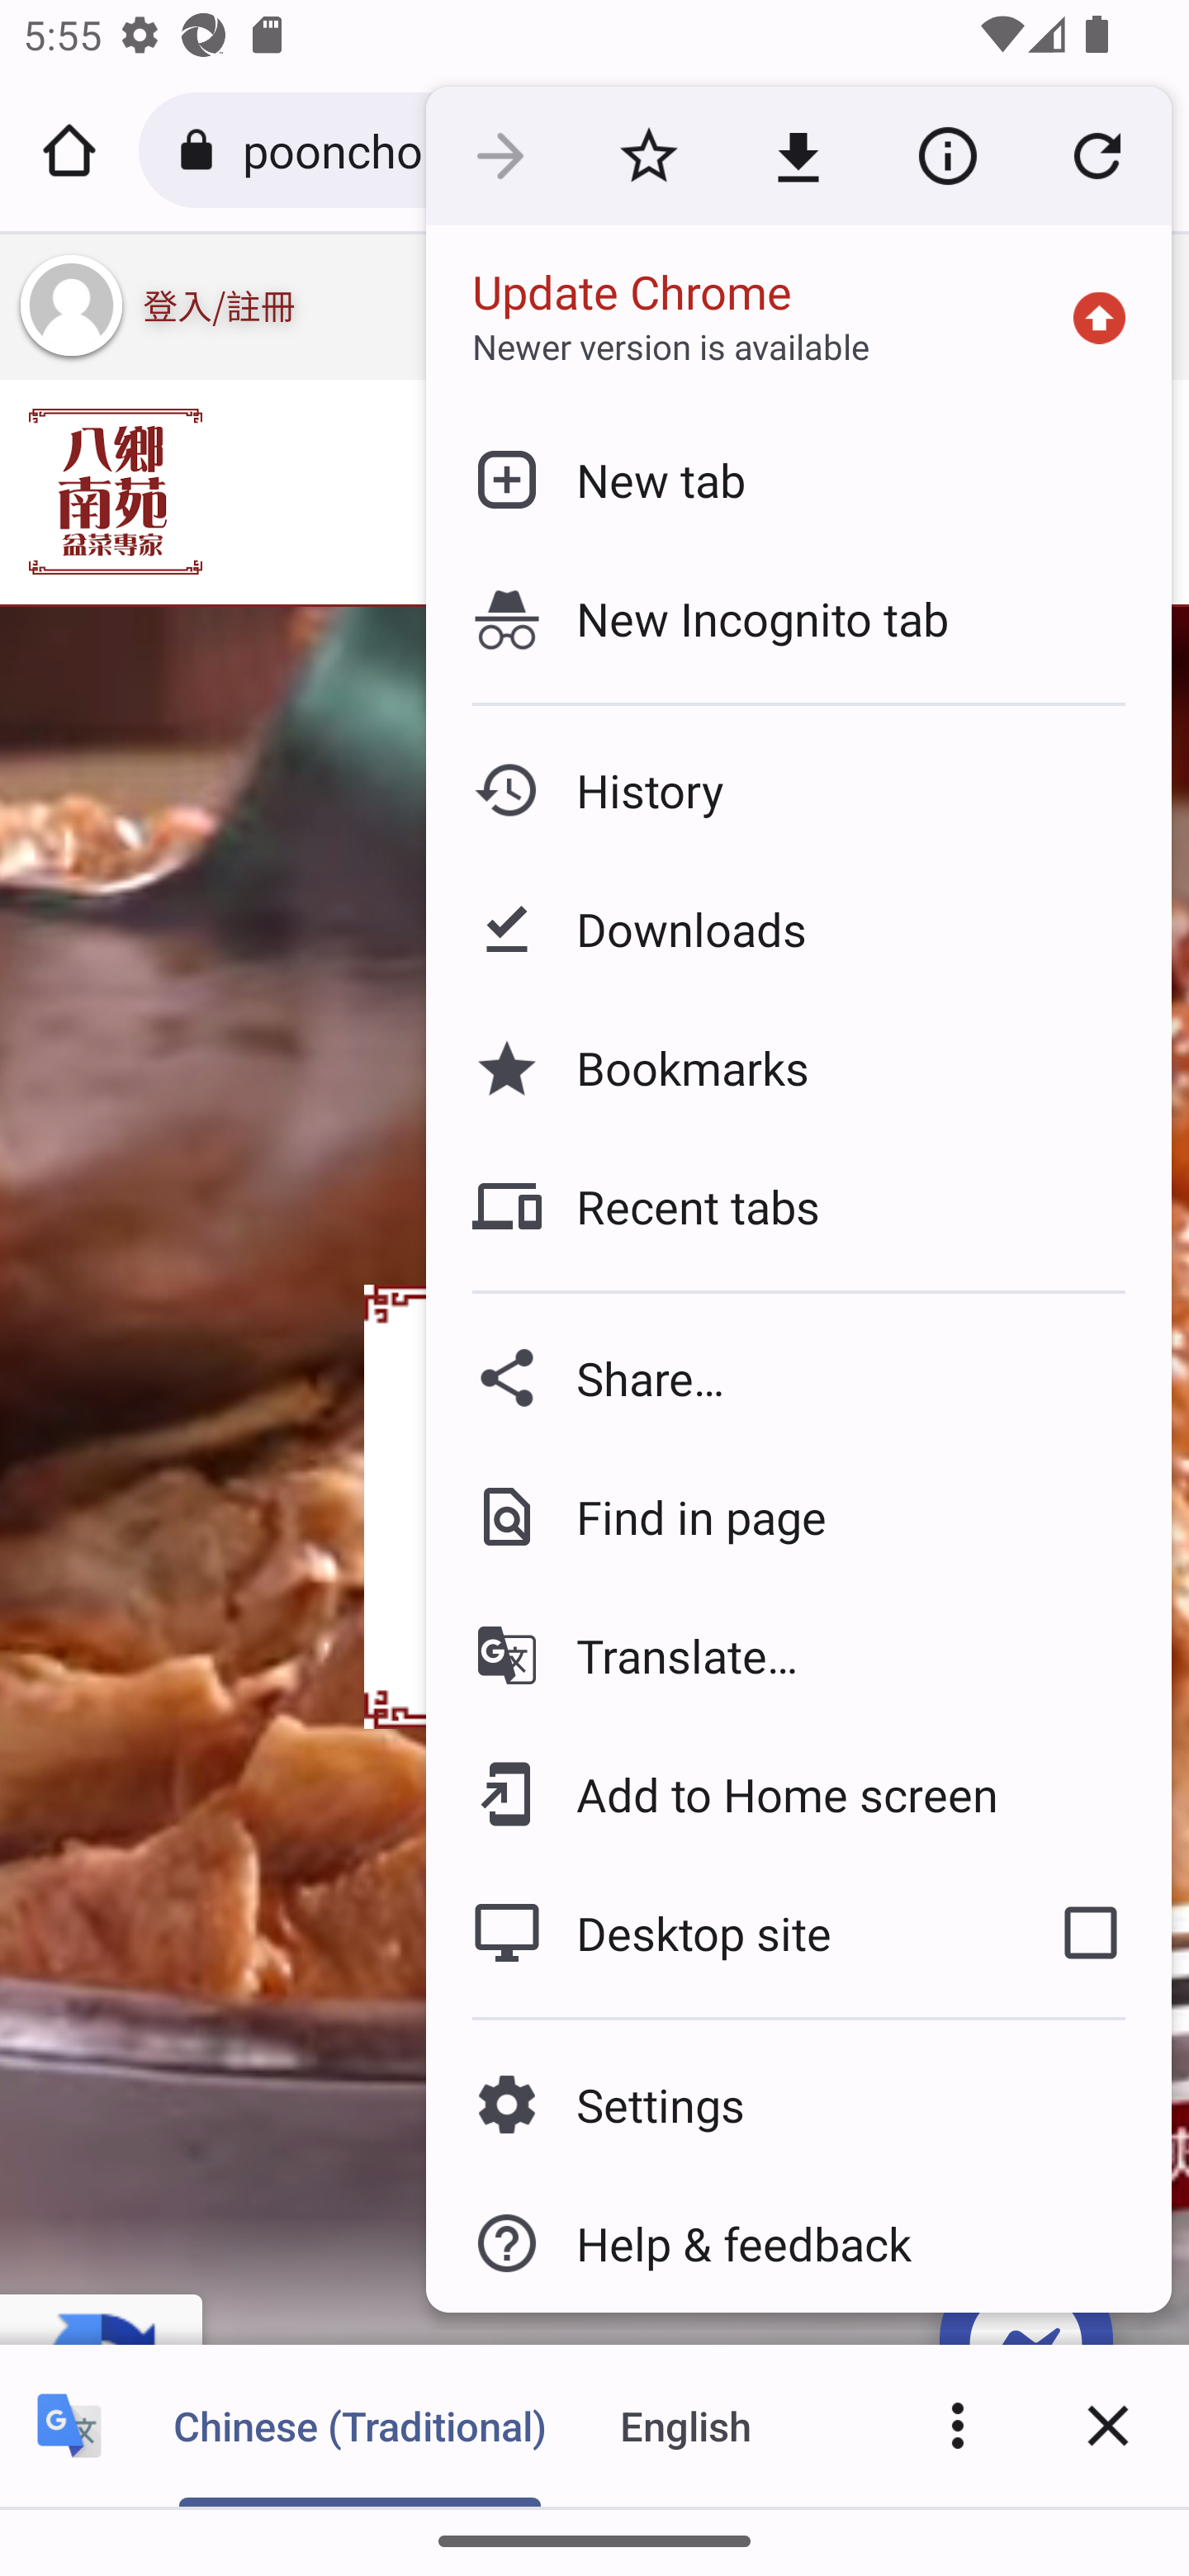  Describe the element at coordinates (717, 1932) in the screenshot. I see `Desktop site Turn on Request desktop site` at that location.